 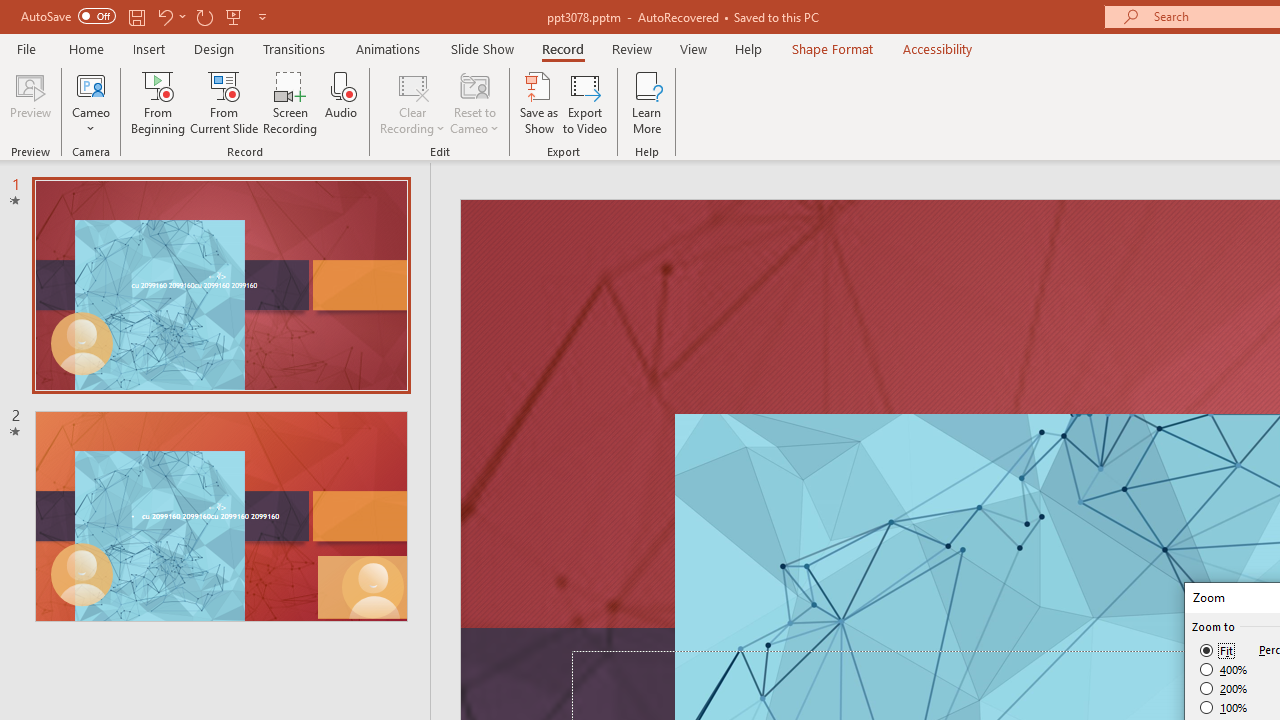 I want to click on Preview, so click(x=30, y=102).